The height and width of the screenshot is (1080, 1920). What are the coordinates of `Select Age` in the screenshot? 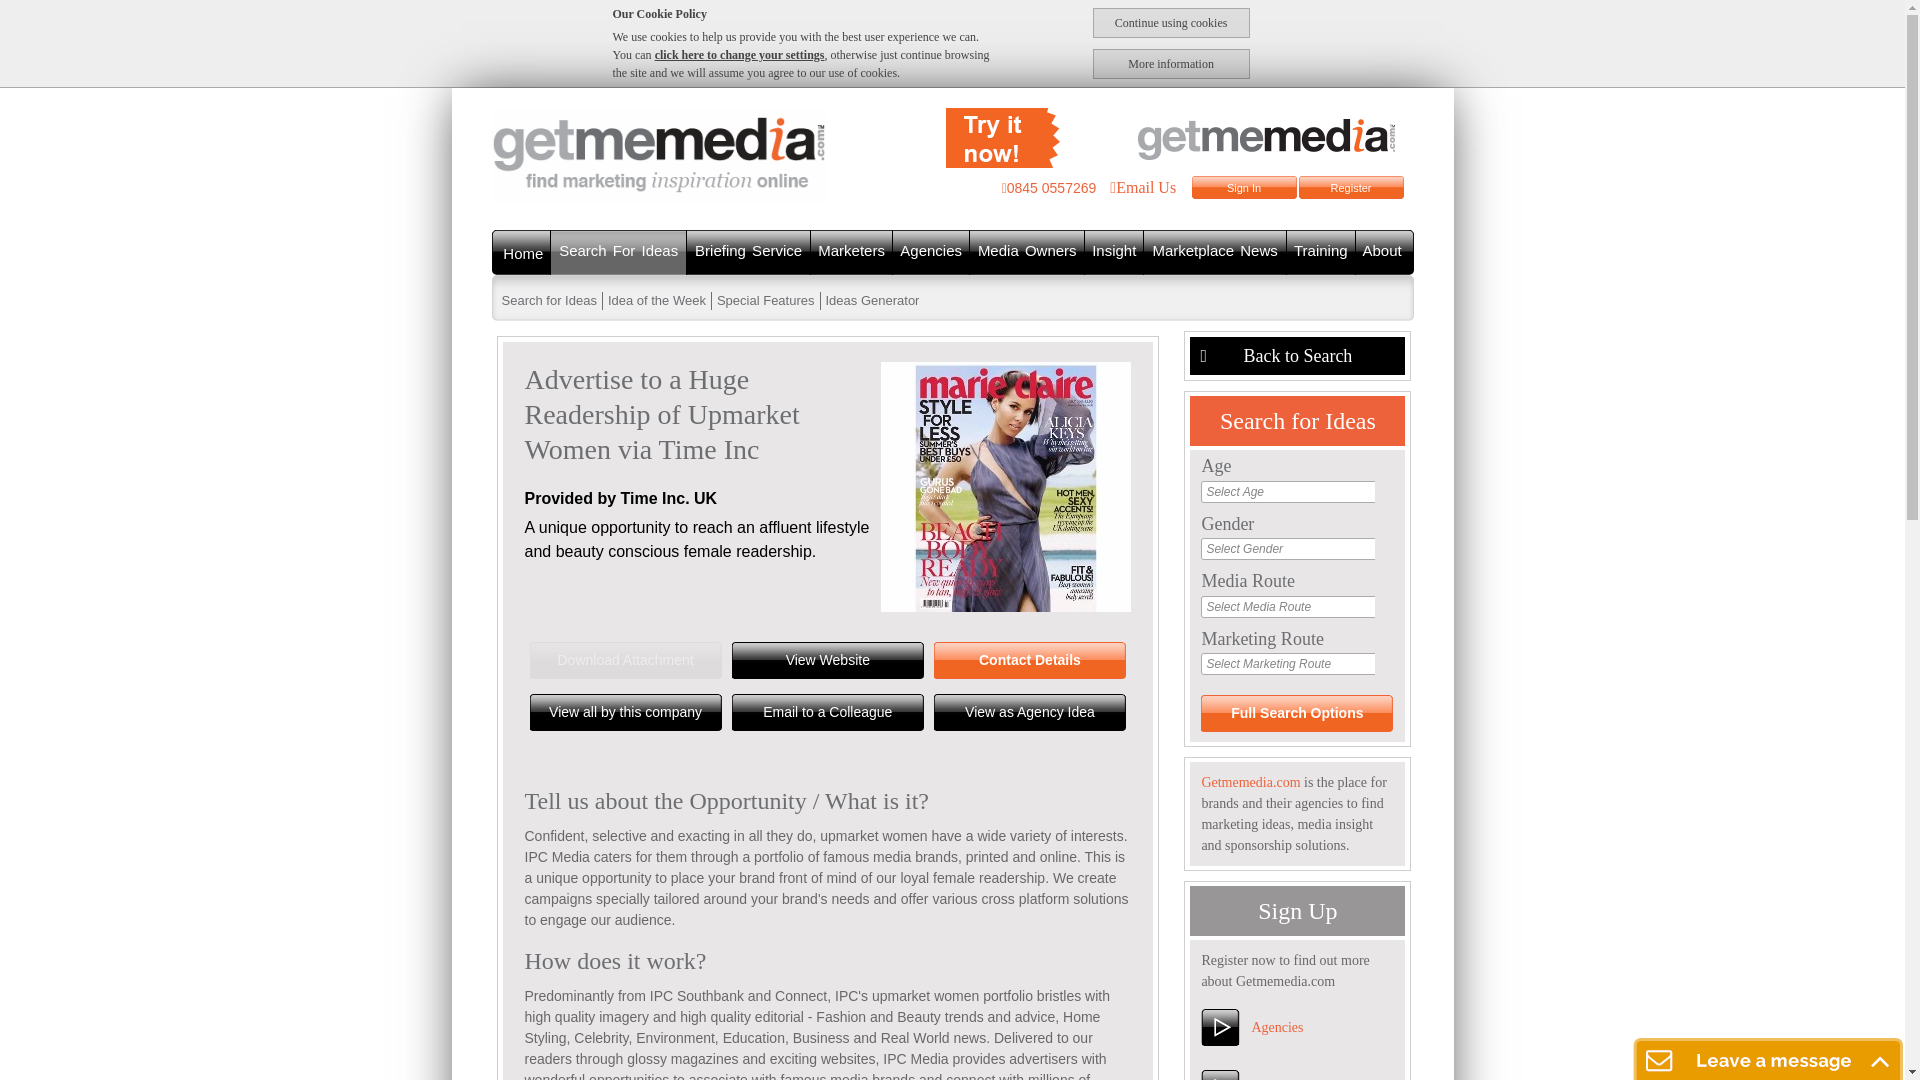 It's located at (1288, 491).